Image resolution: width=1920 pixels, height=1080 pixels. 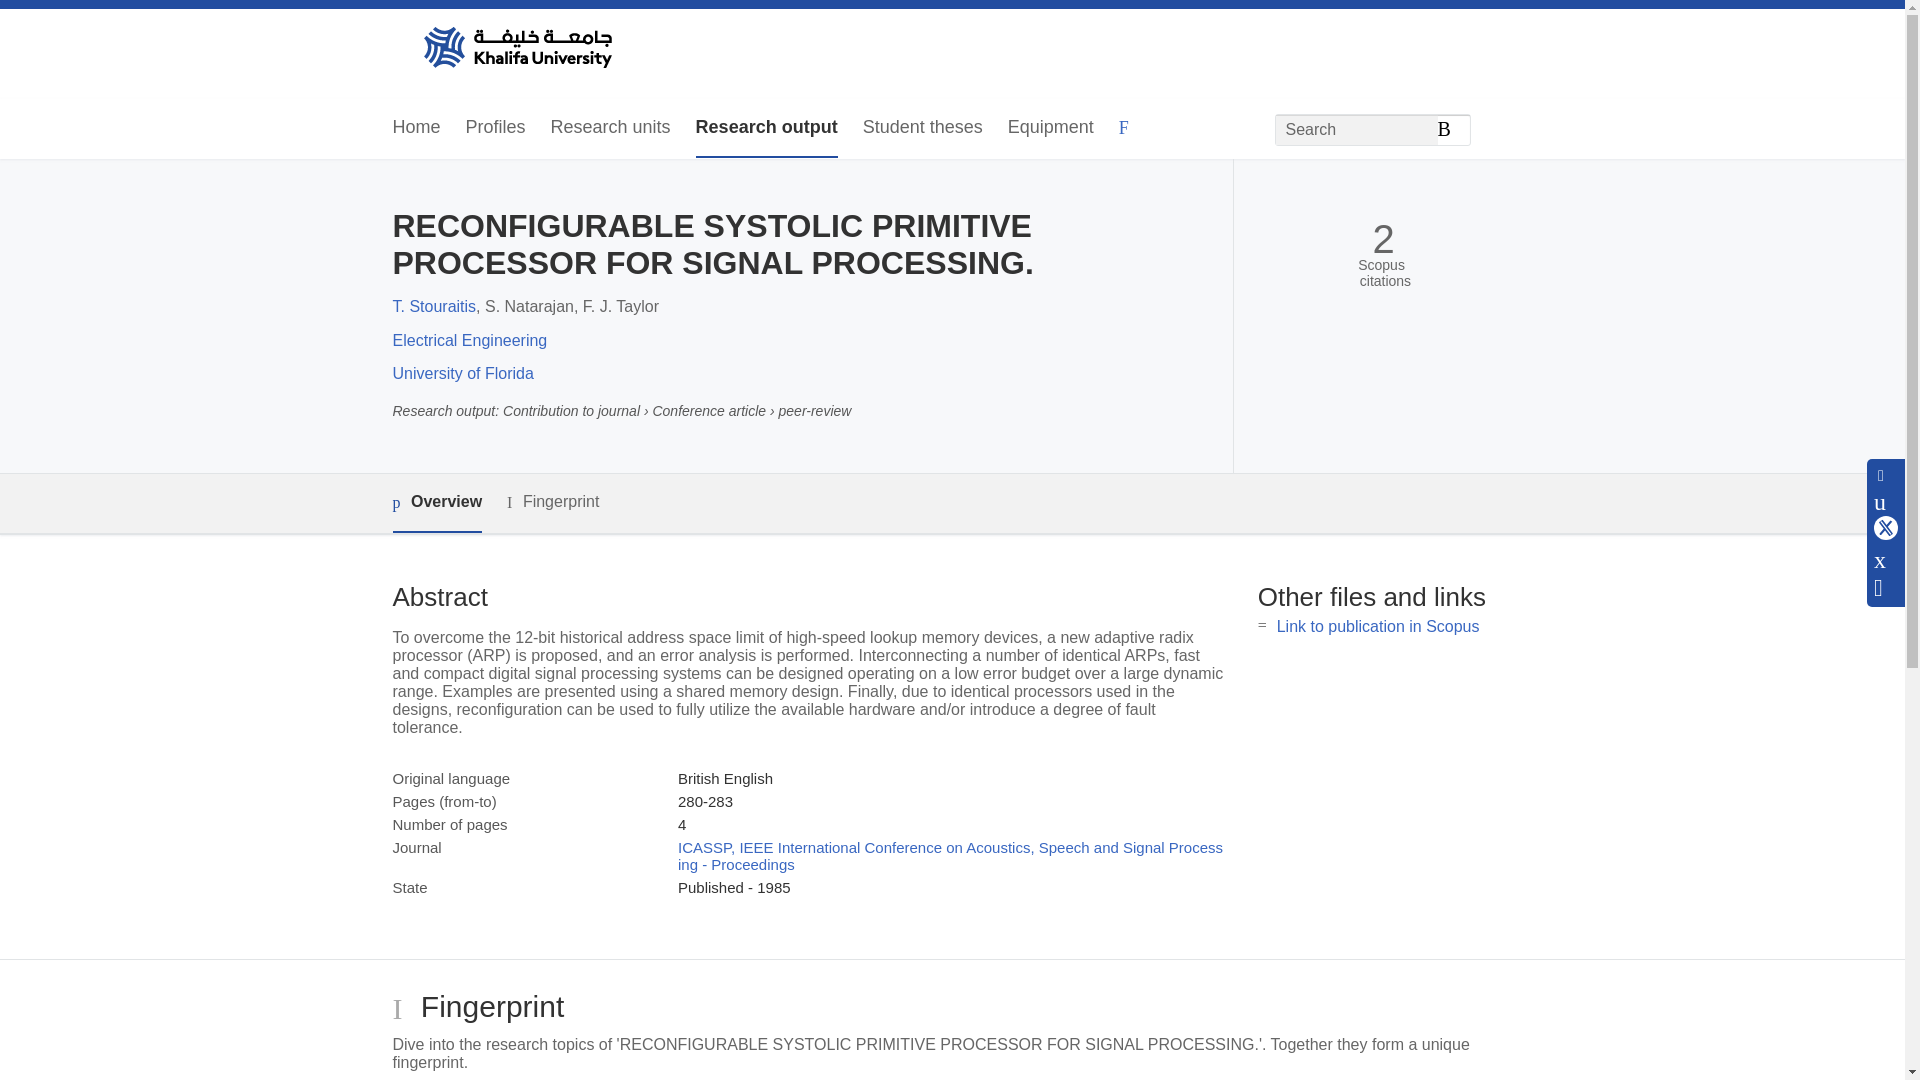 I want to click on Research units, so click(x=610, y=128).